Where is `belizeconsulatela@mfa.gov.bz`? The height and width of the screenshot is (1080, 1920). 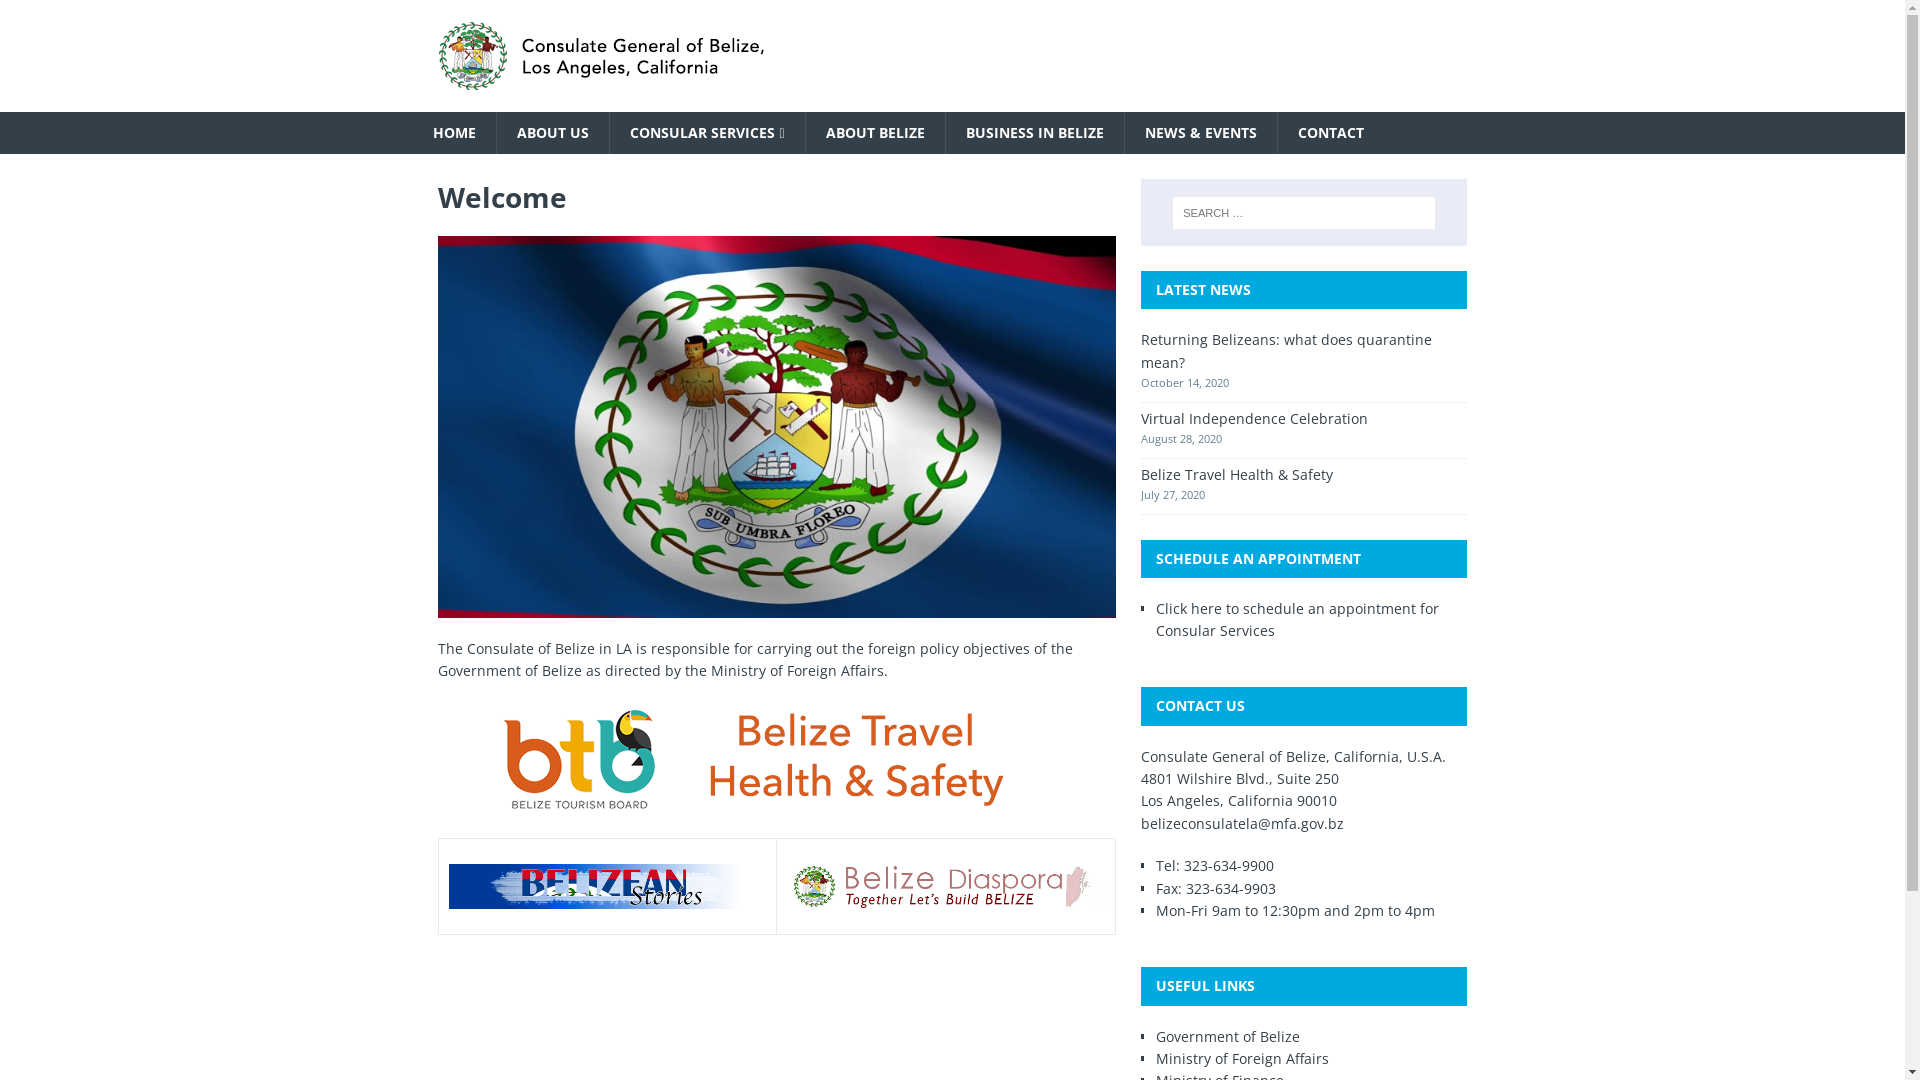
belizeconsulatela@mfa.gov.bz is located at coordinates (1242, 824).